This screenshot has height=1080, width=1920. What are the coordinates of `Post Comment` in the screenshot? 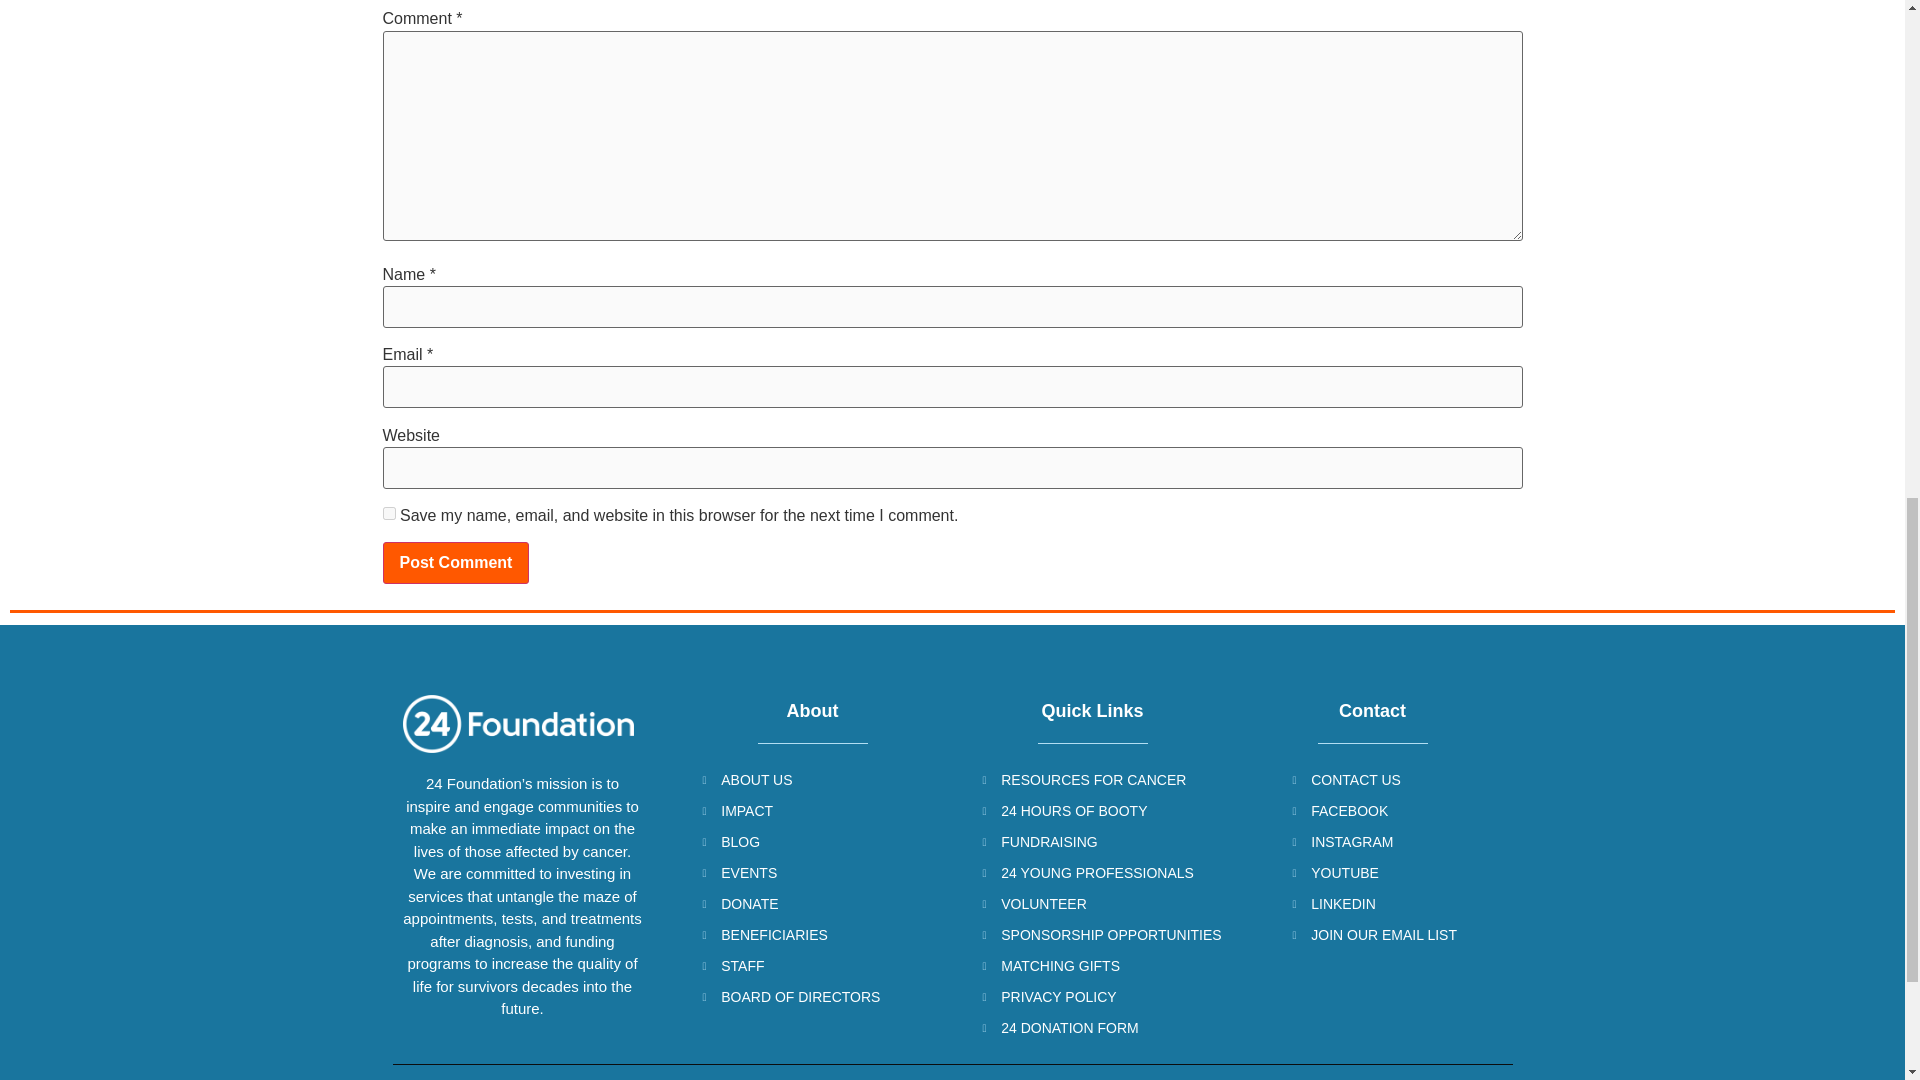 It's located at (456, 563).